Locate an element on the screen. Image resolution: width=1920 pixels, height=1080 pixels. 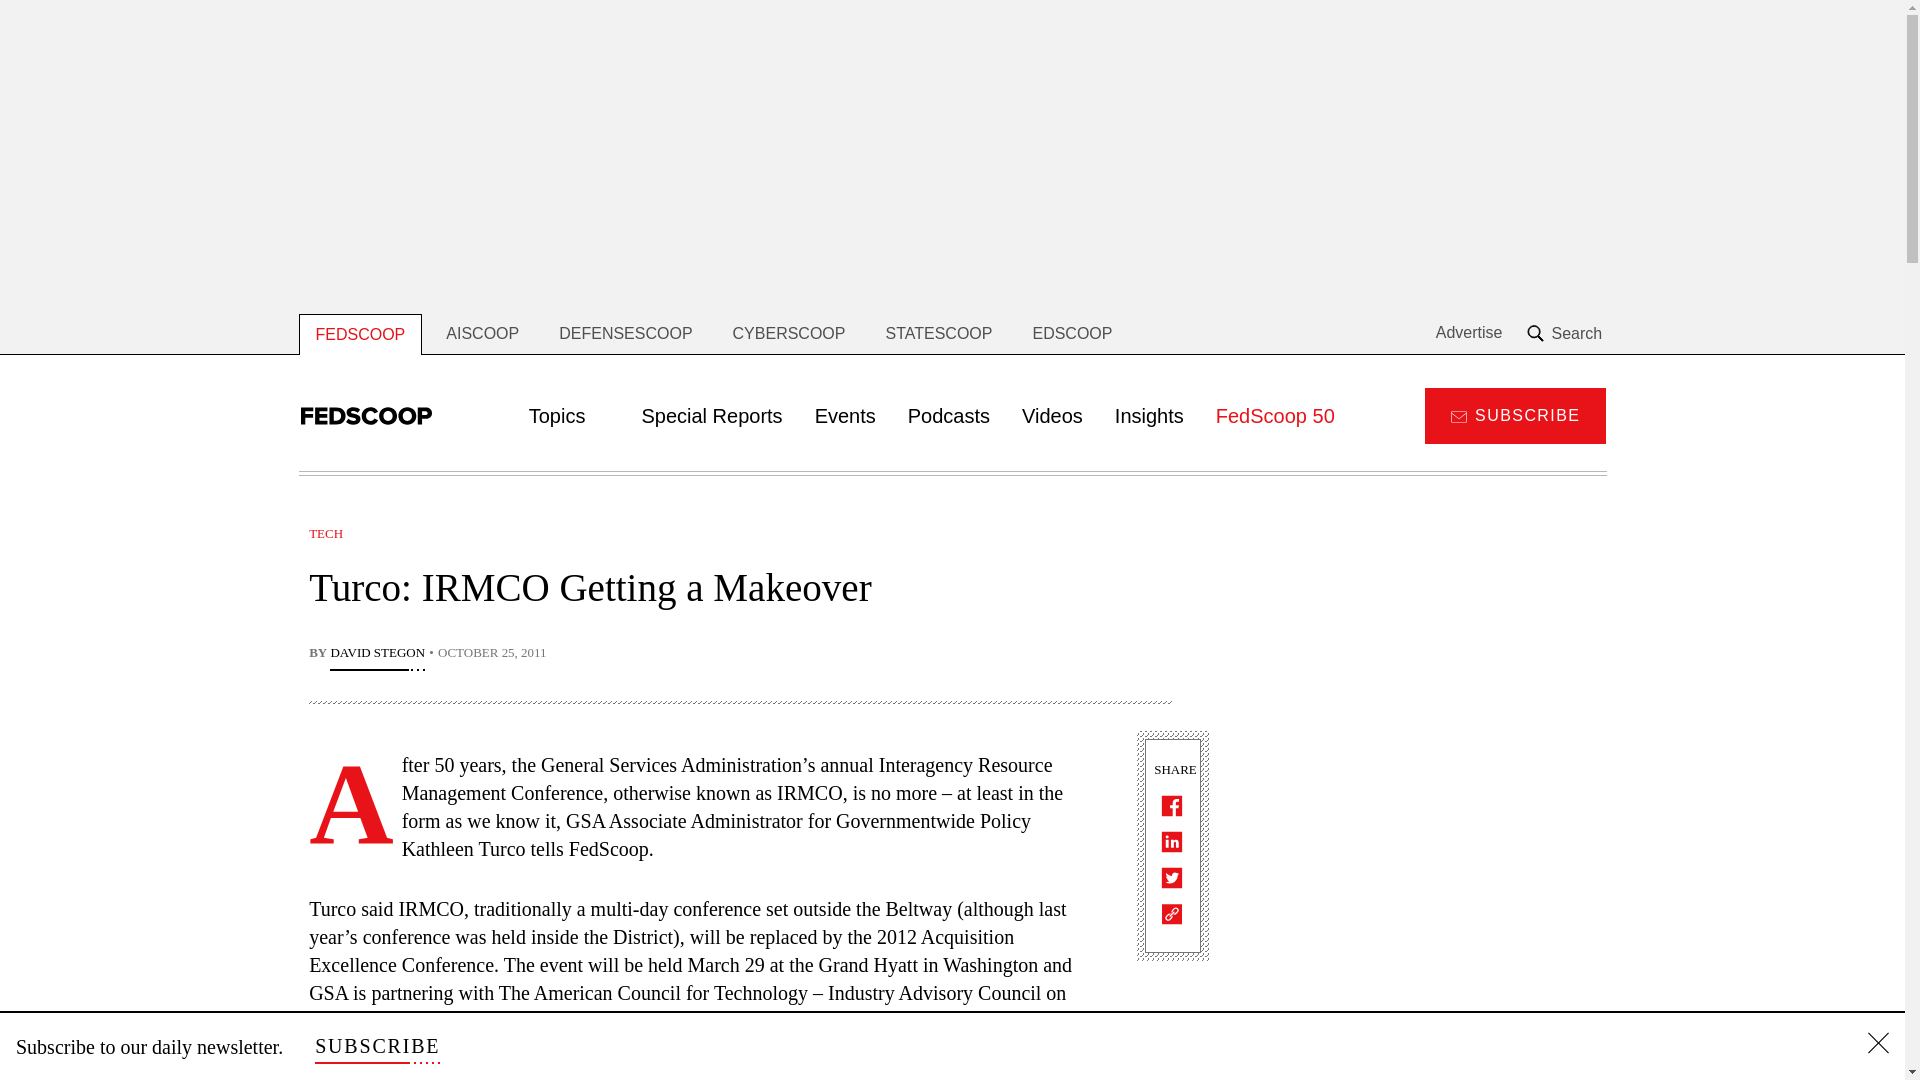
SUBSCRIBE is located at coordinates (1514, 414).